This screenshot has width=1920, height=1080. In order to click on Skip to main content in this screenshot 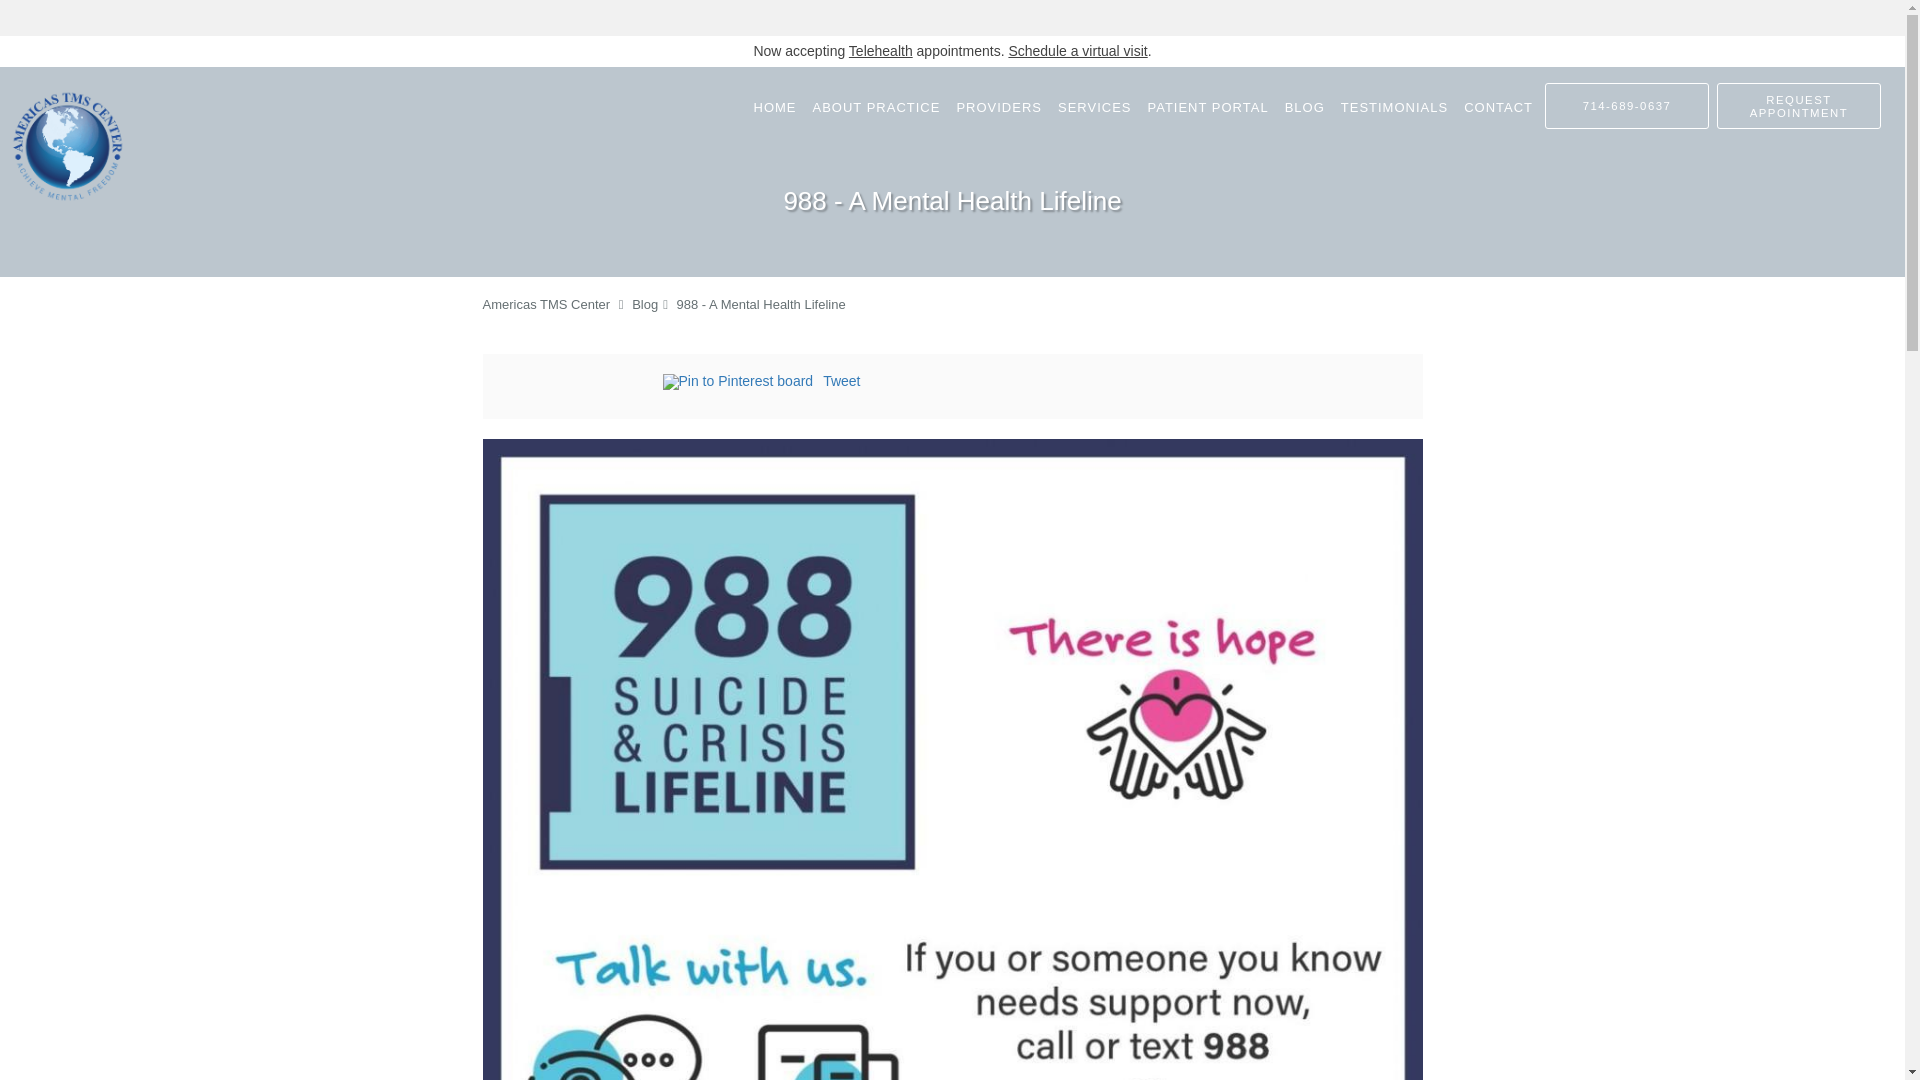, I will do `click(98, 76)`.